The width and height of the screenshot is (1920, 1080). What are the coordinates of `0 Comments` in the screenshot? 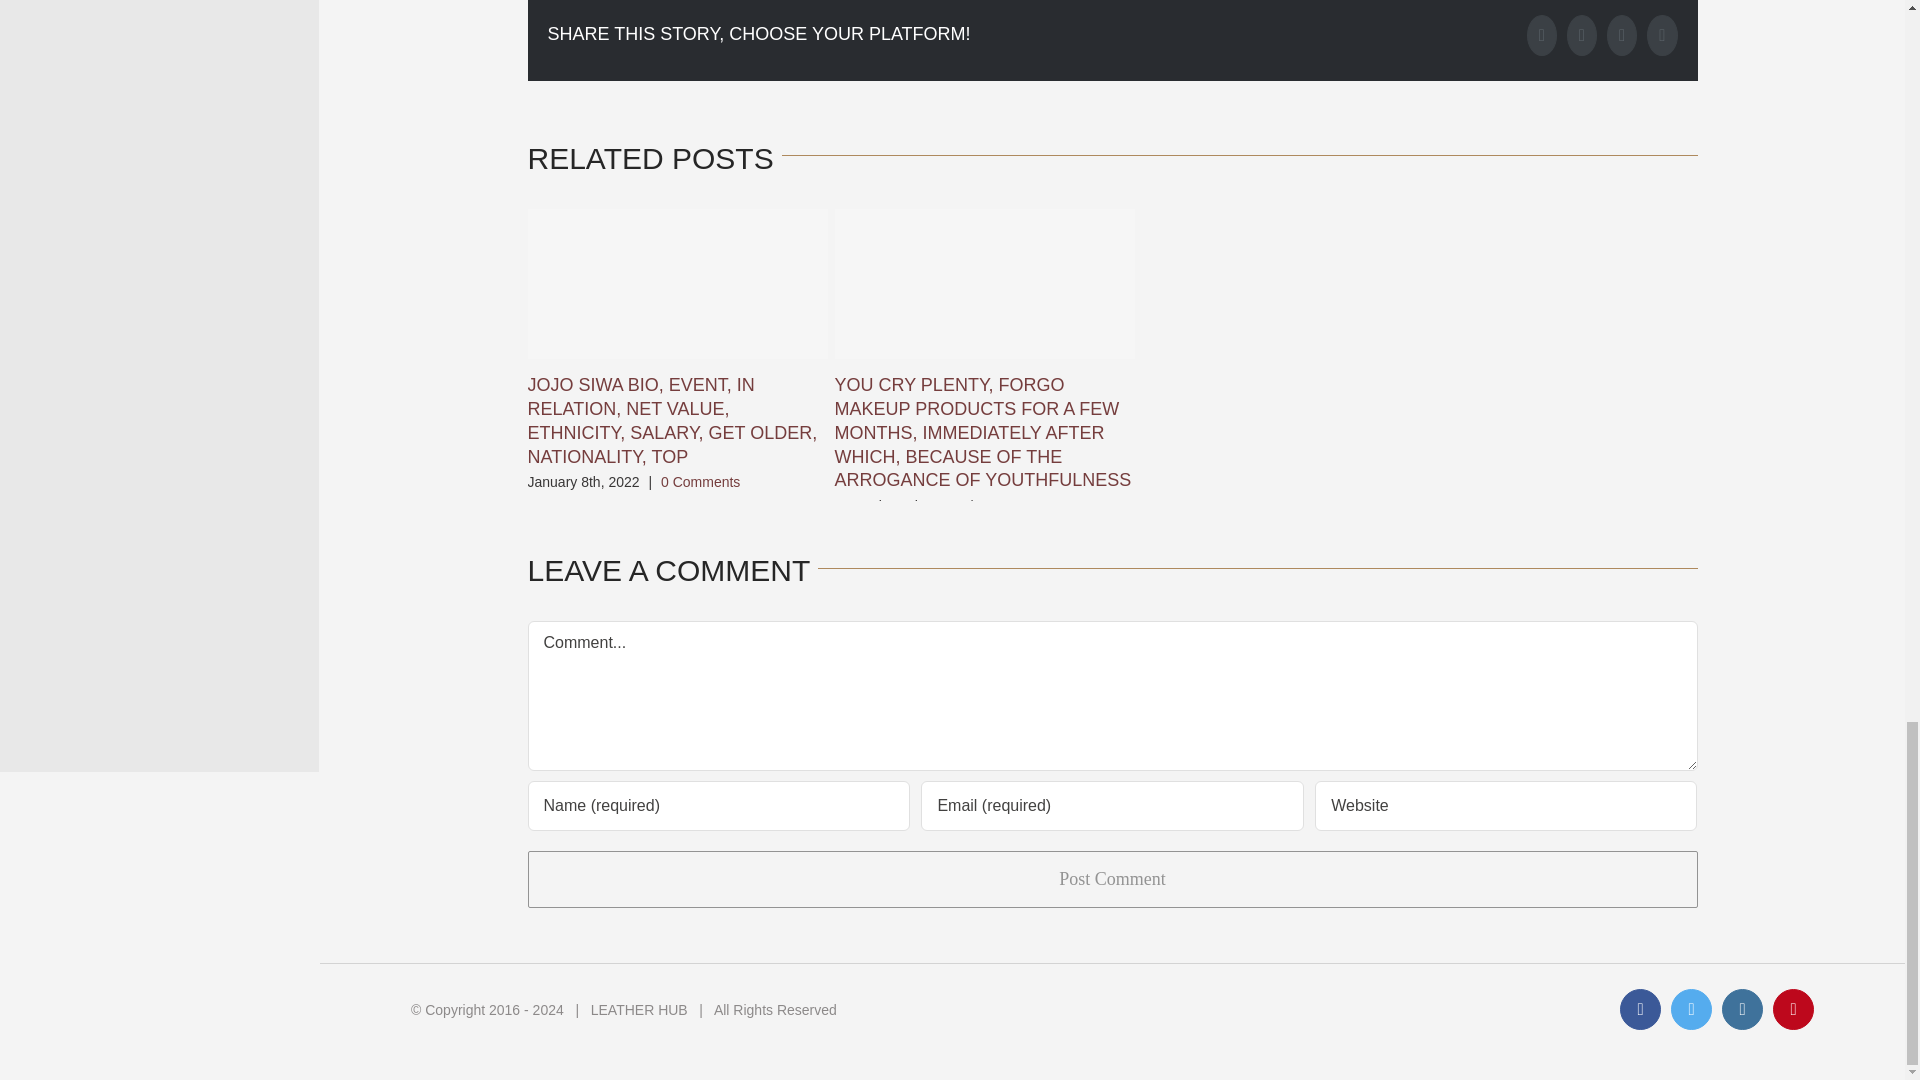 It's located at (700, 482).